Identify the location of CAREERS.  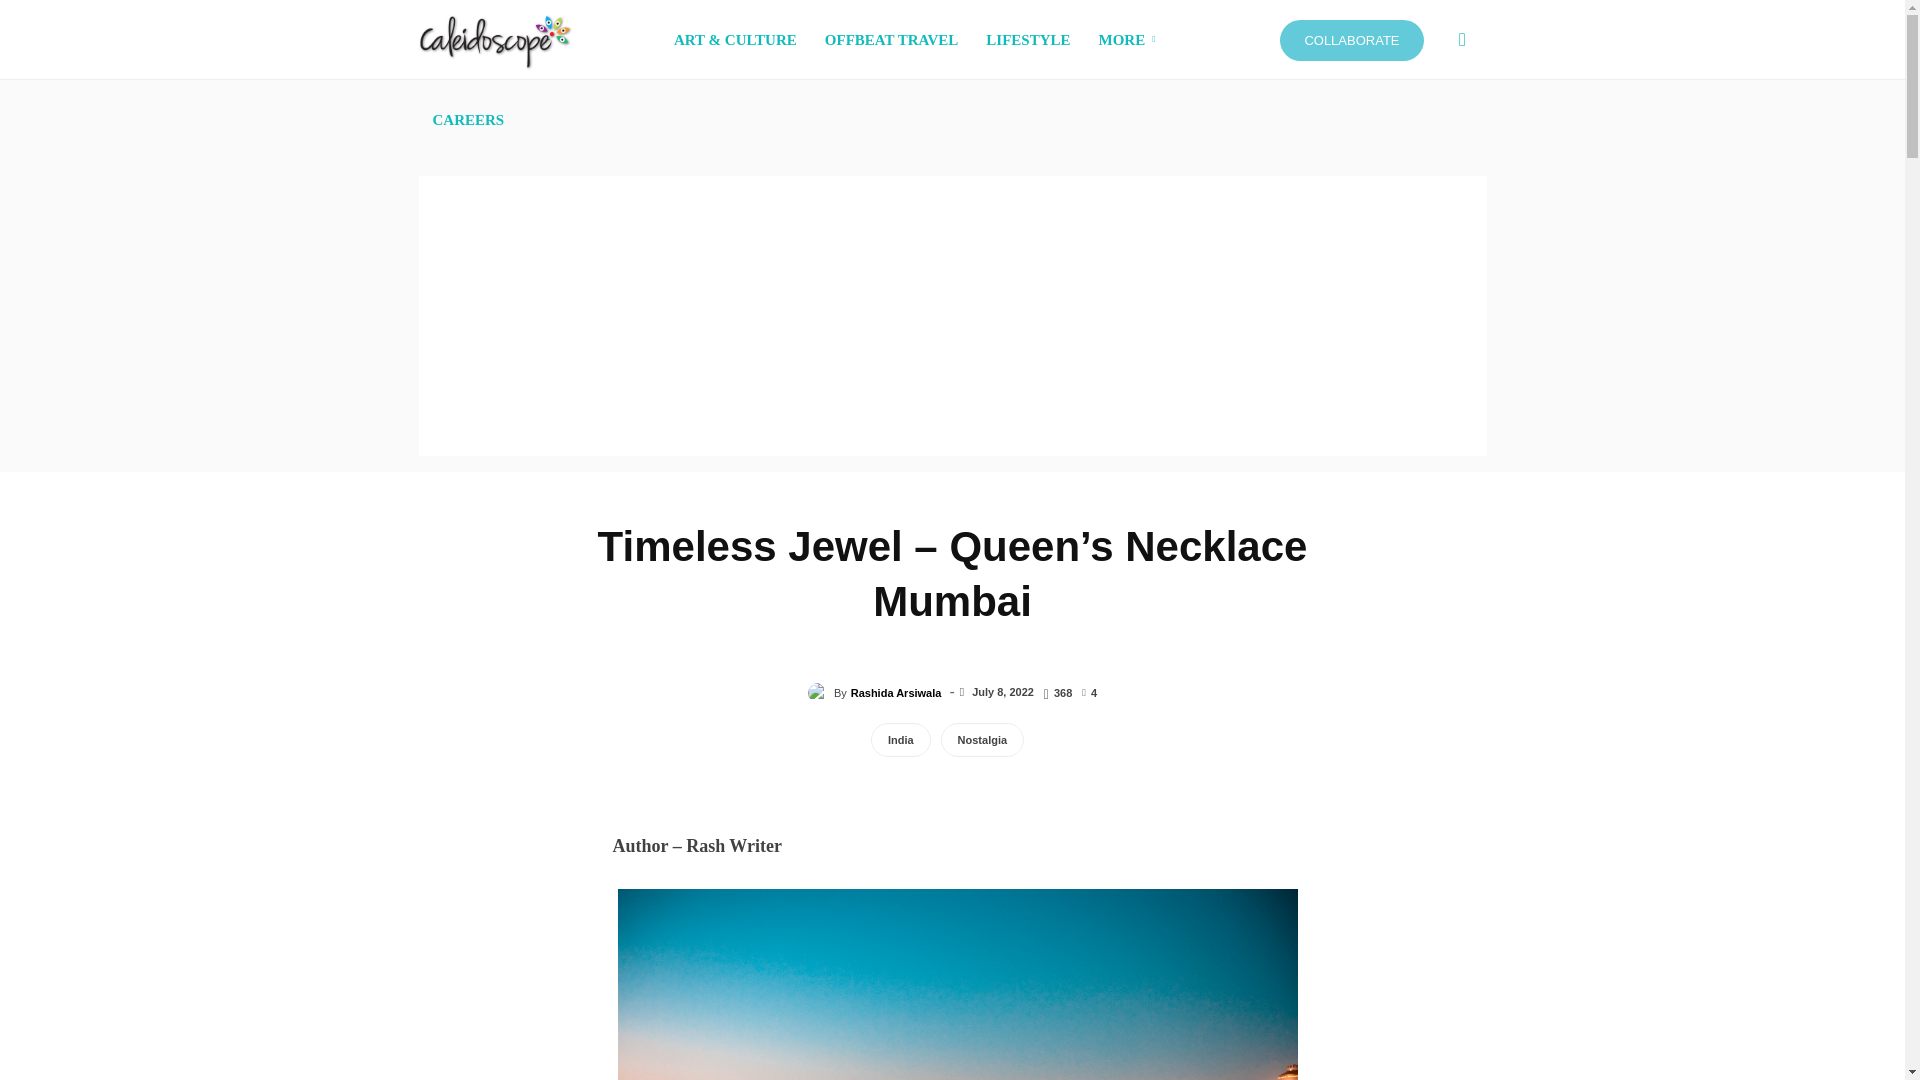
(468, 119).